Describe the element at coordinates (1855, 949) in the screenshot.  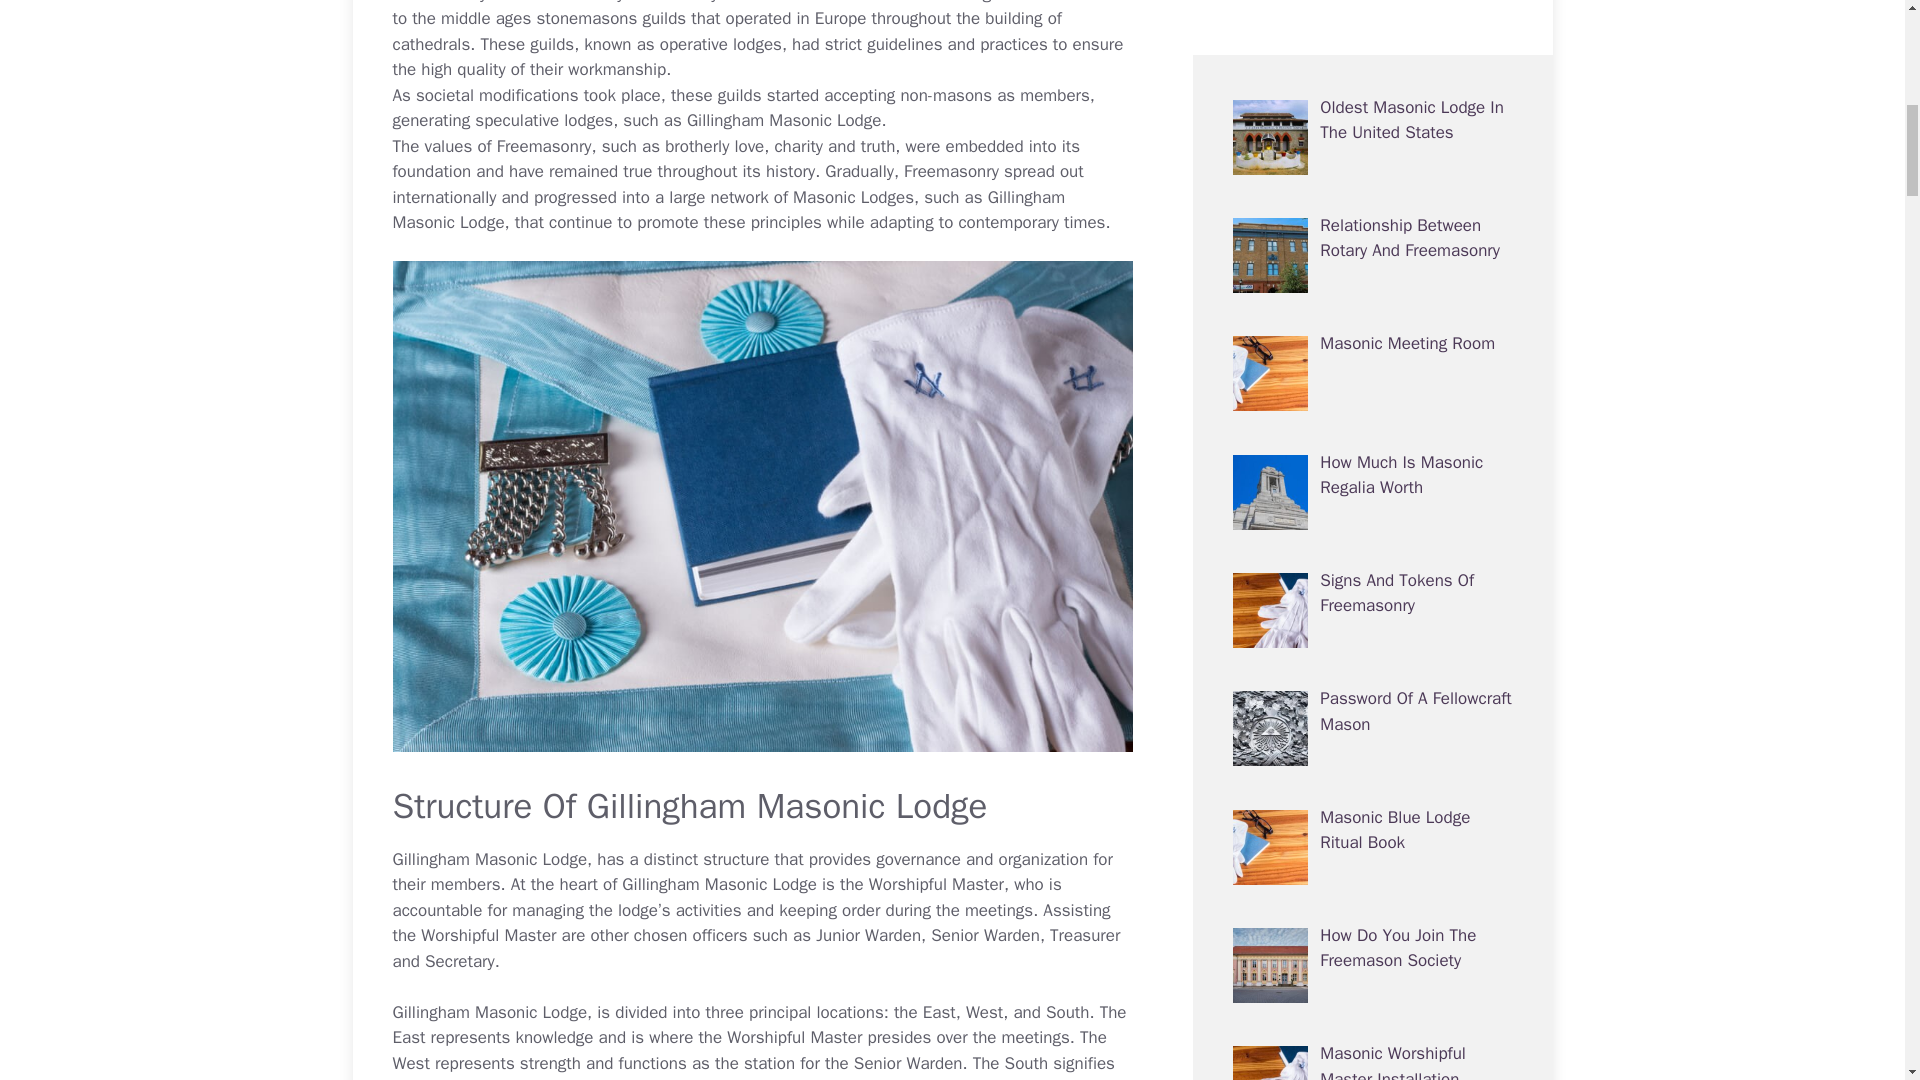
I see `Scroll back to top` at that location.